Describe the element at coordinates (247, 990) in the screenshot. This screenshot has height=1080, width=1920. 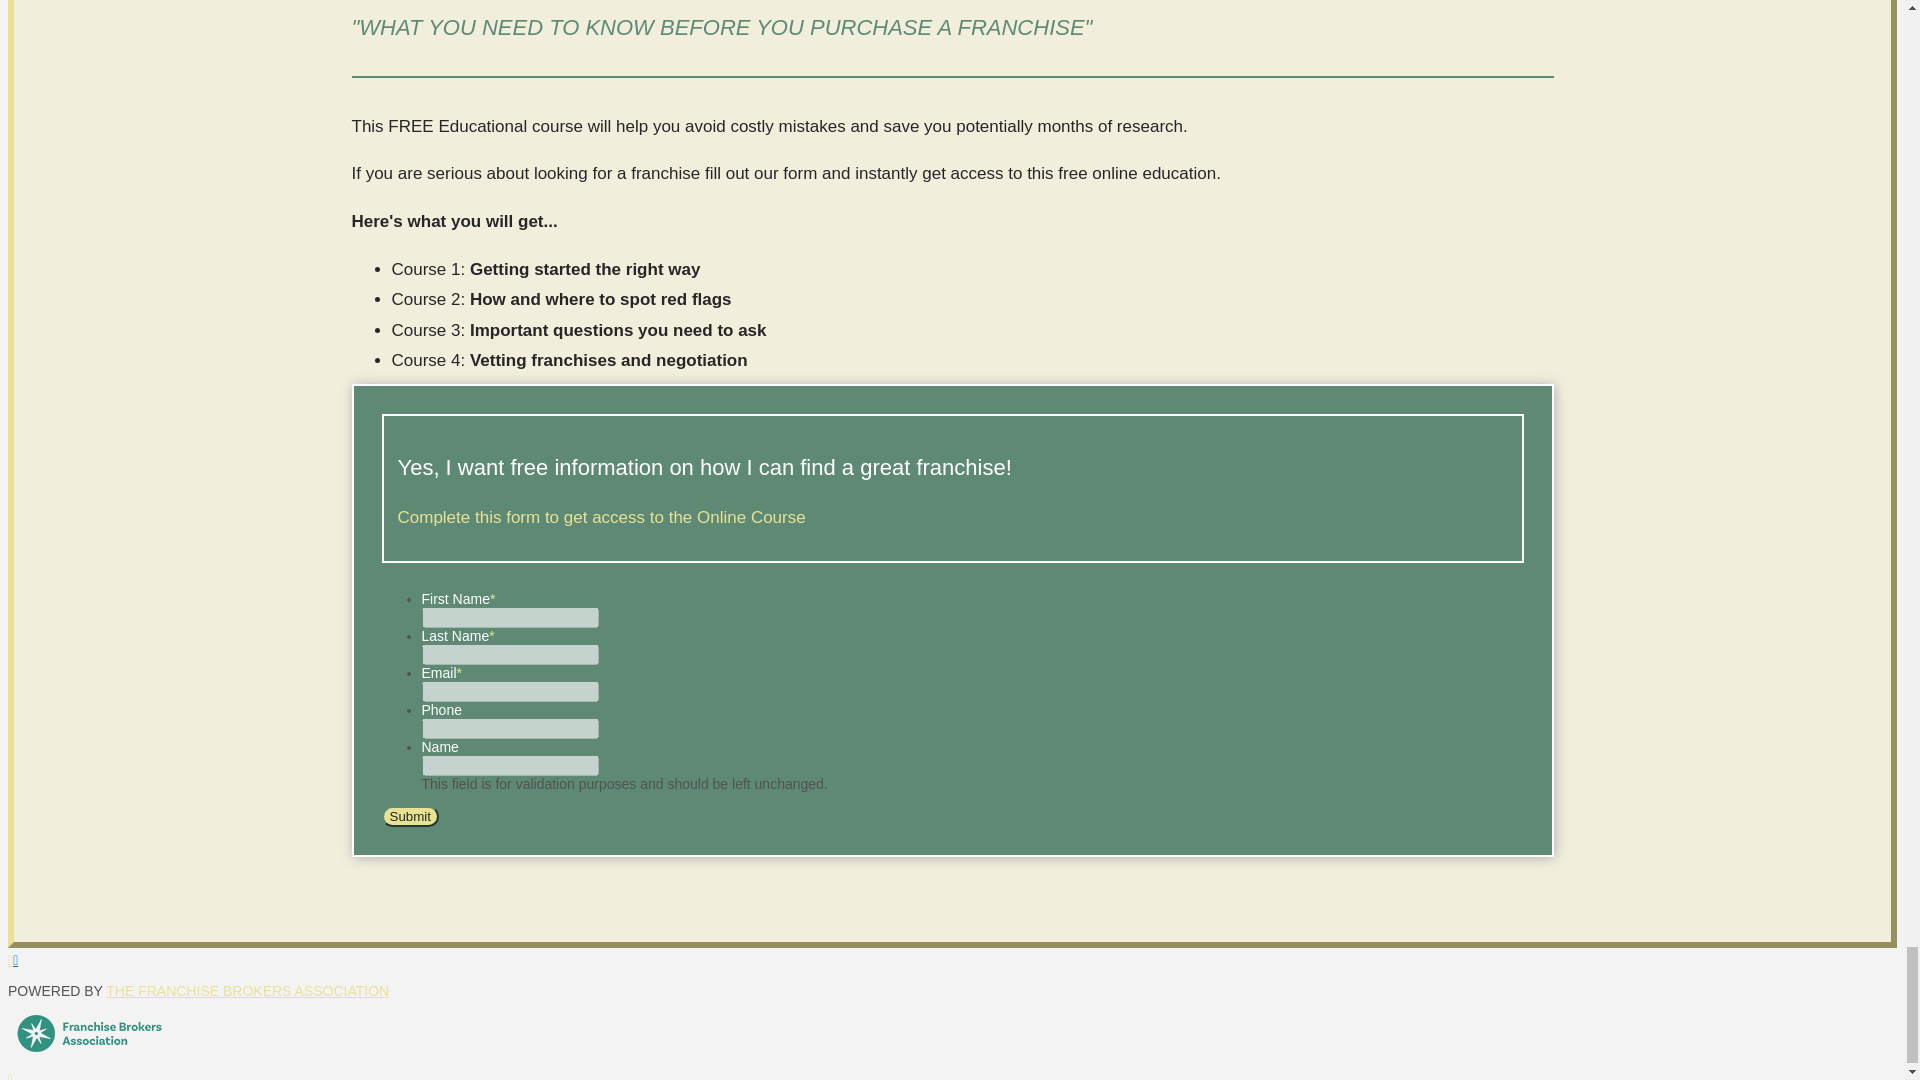
I see `THE FRANCHISE BROKERS ASSOCIATION` at that location.